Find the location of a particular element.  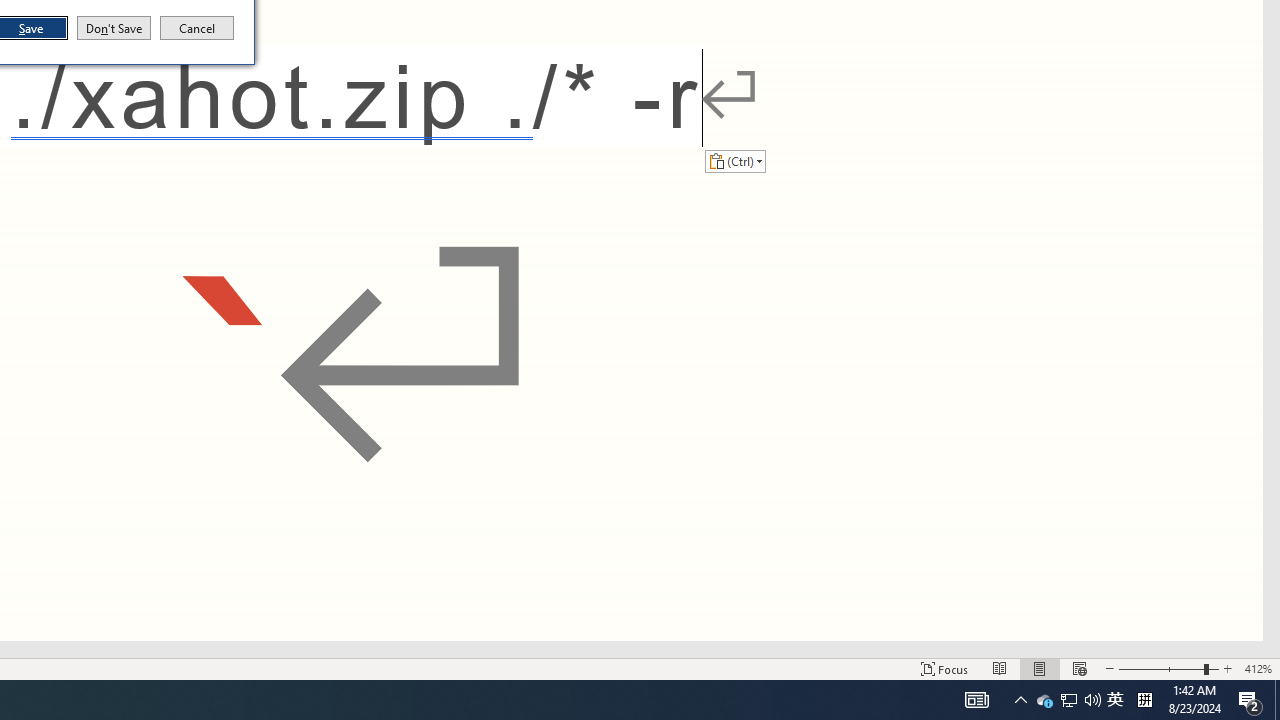

Q2790: 100% is located at coordinates (1092, 700).